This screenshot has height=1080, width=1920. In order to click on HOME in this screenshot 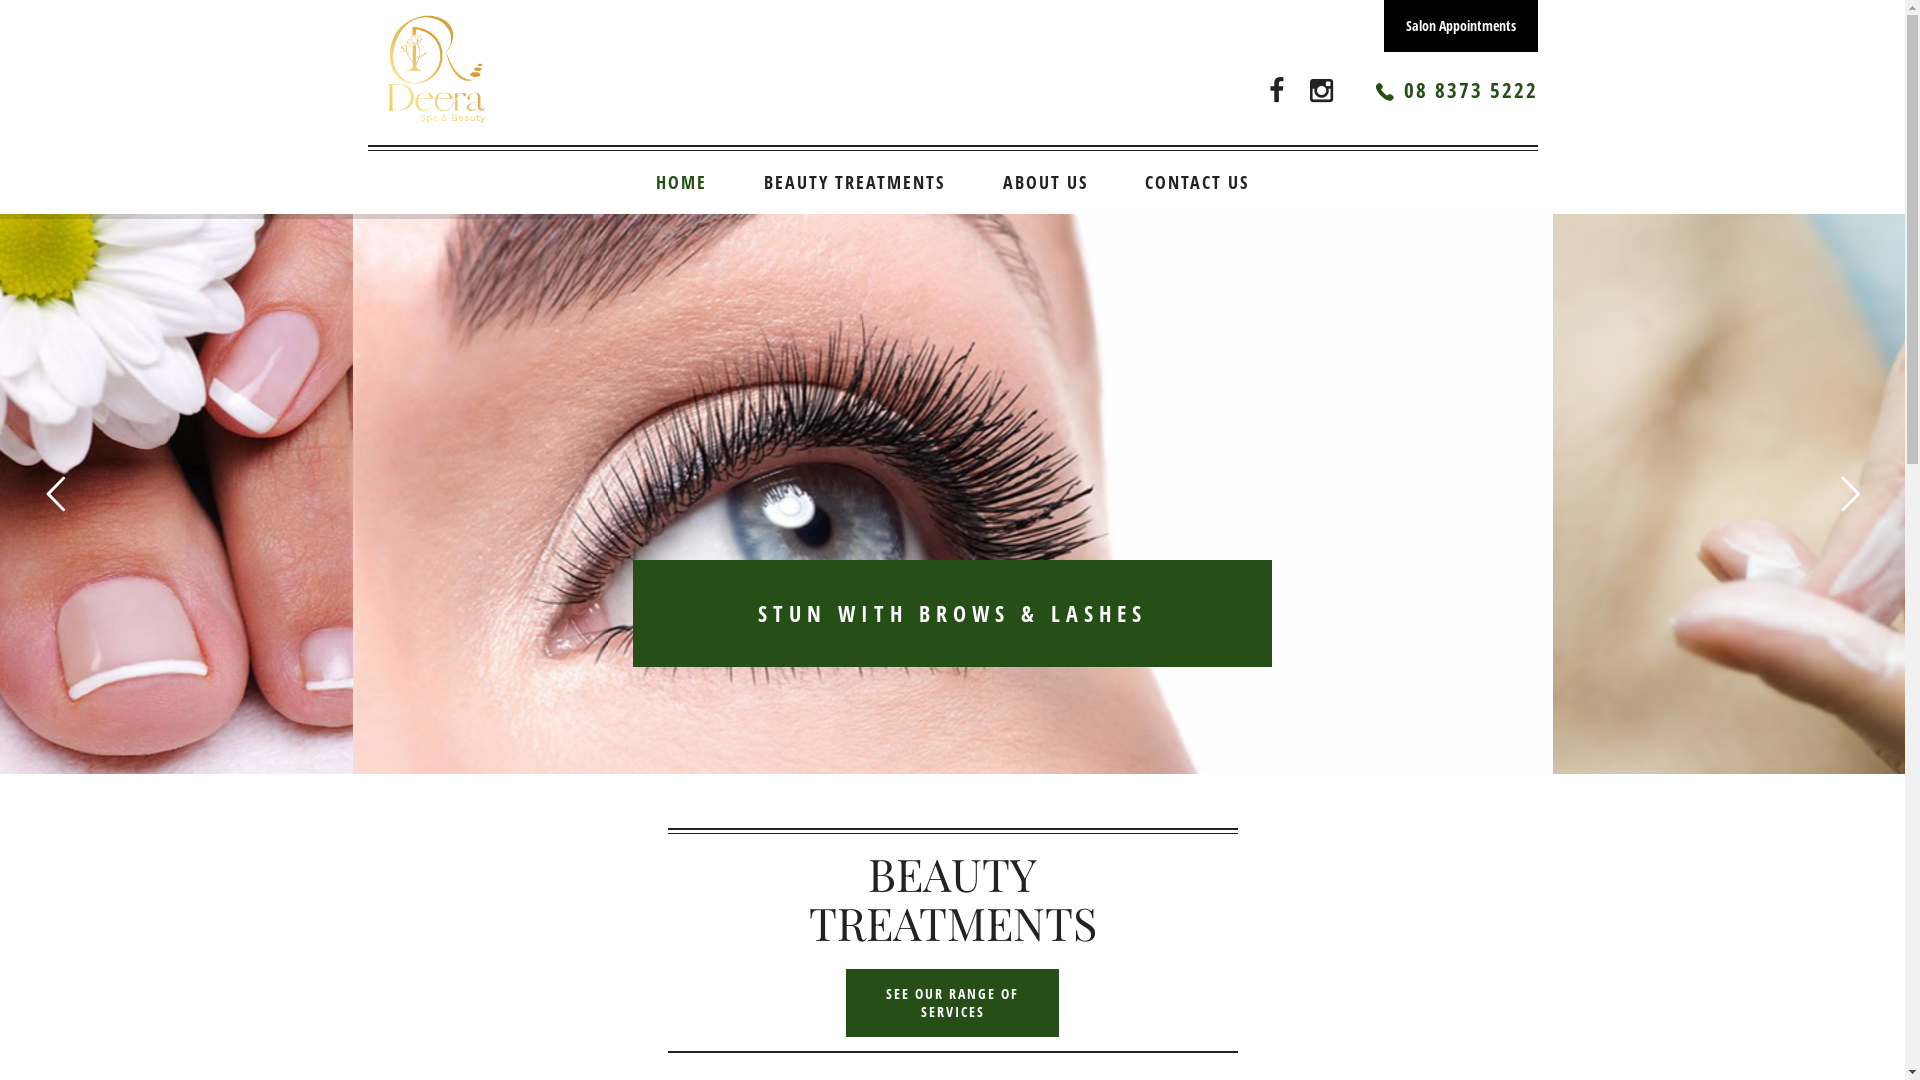, I will do `click(682, 182)`.